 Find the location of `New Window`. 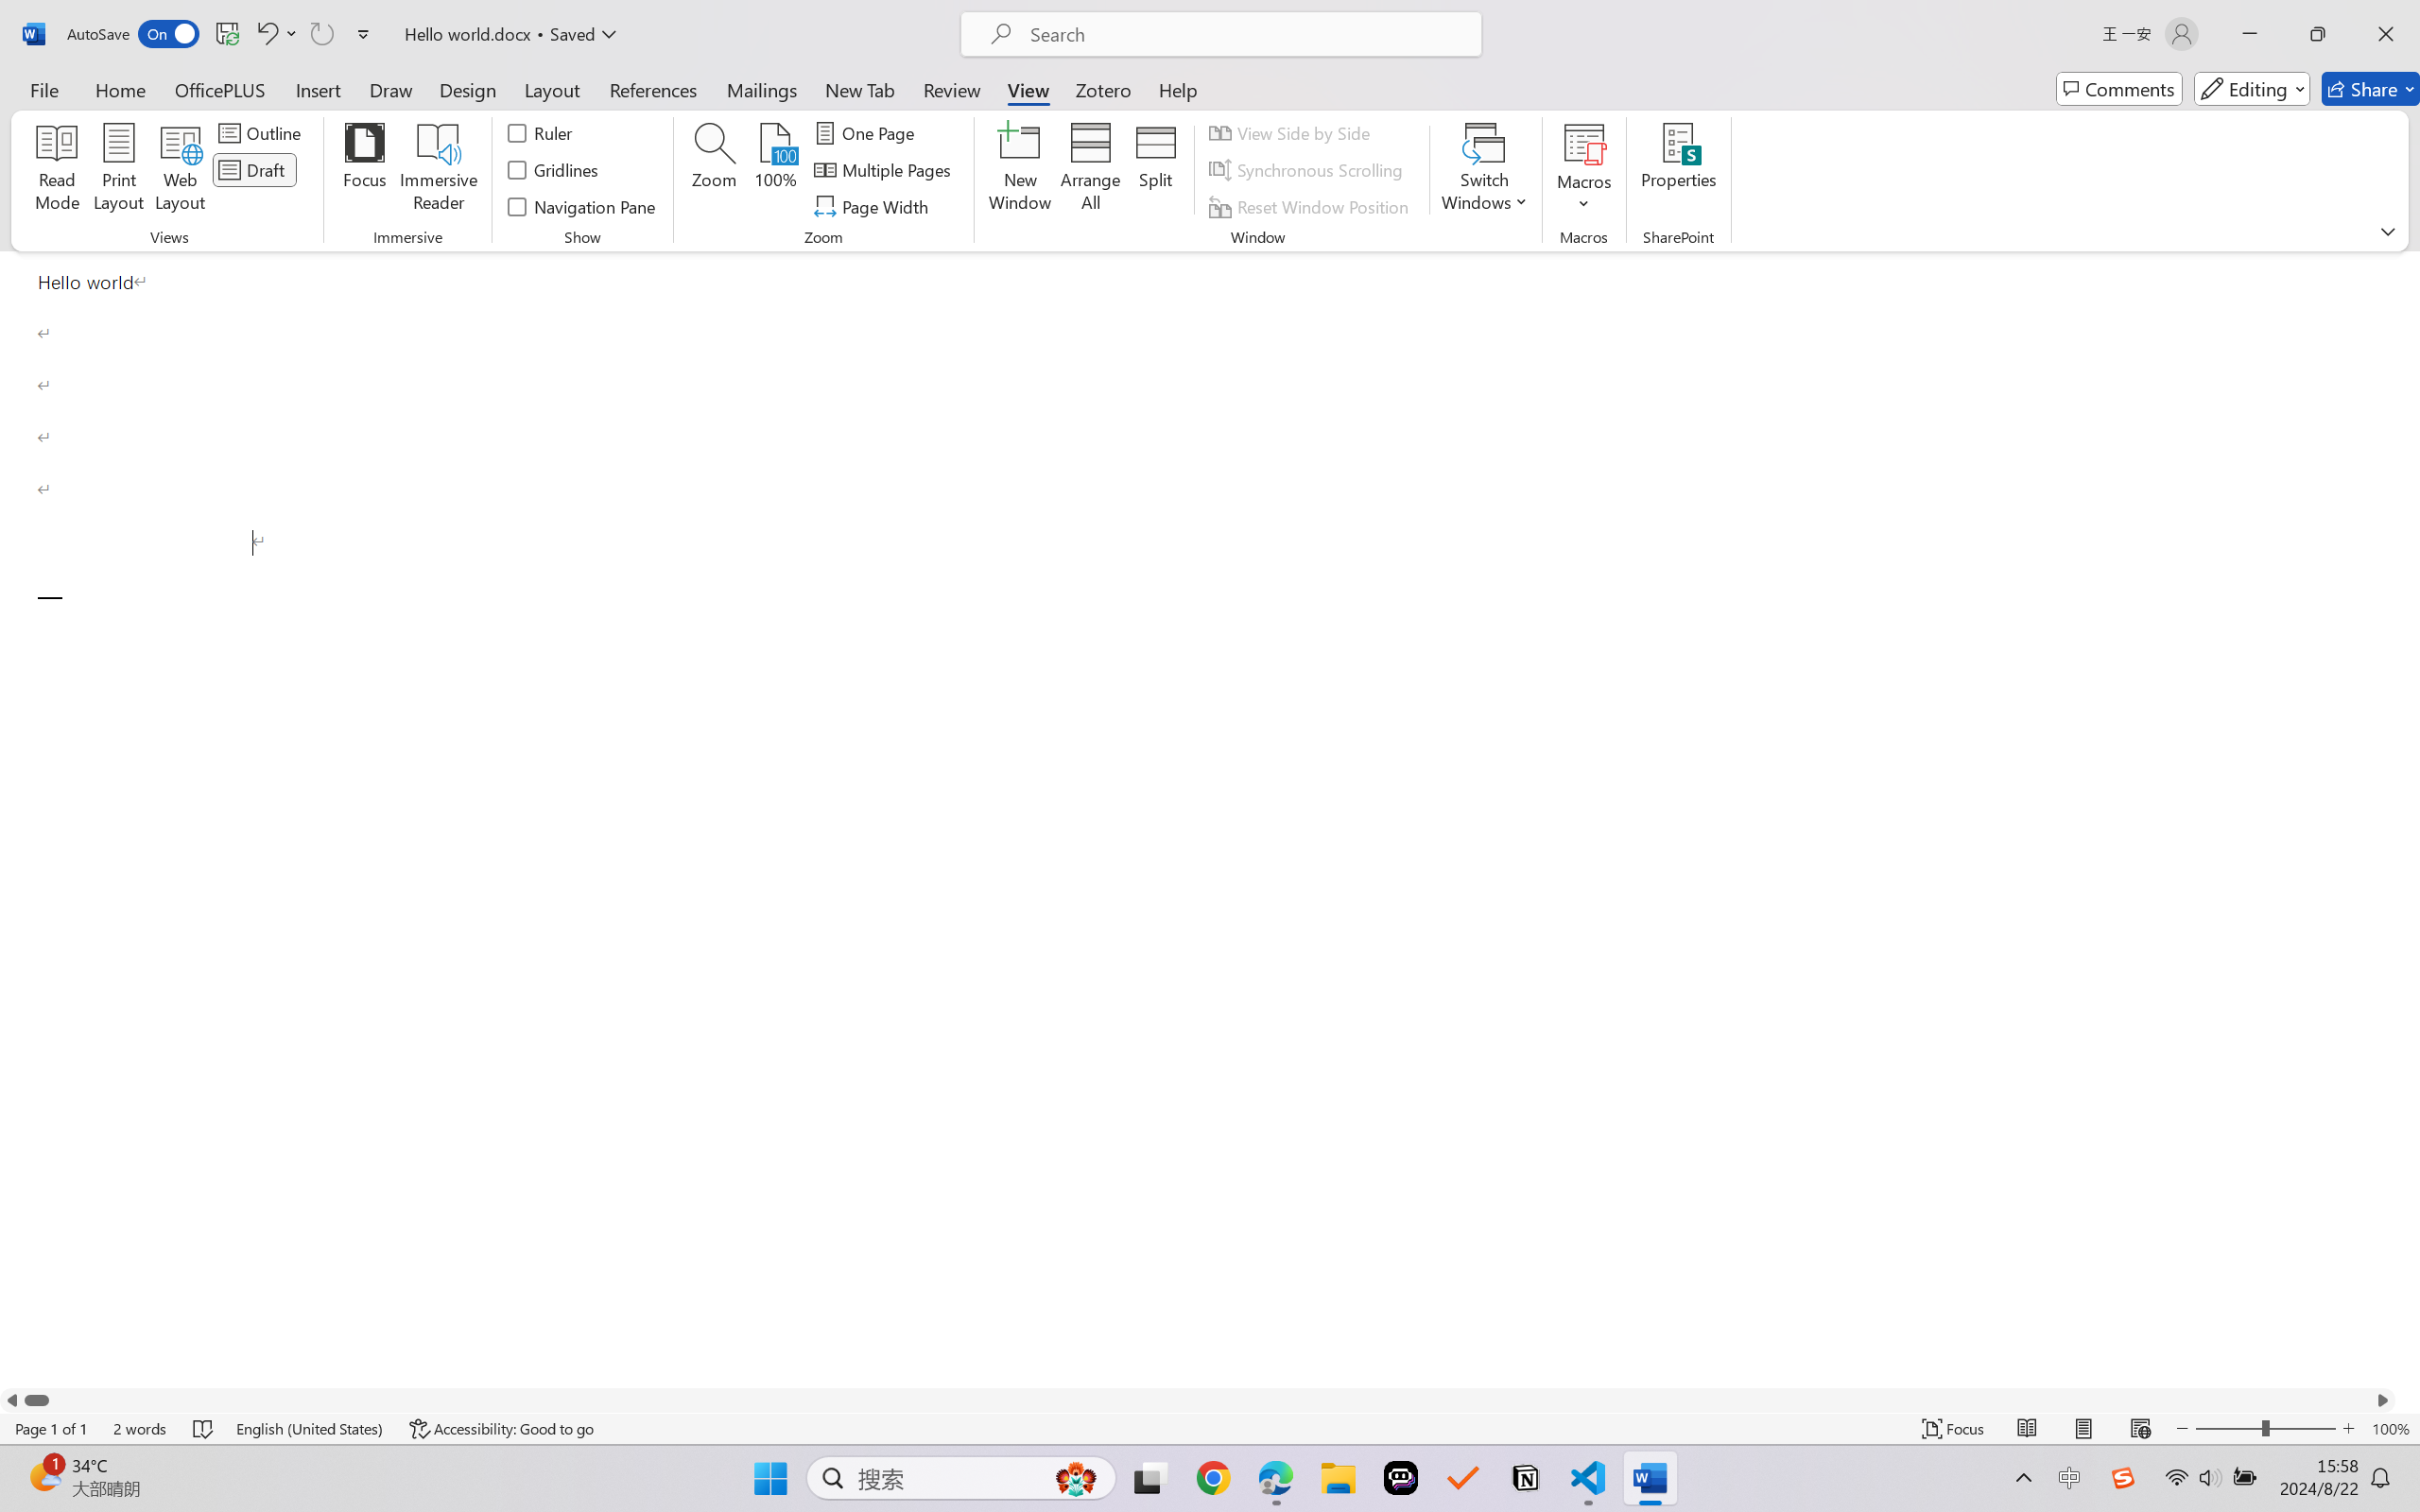

New Window is located at coordinates (1019, 170).